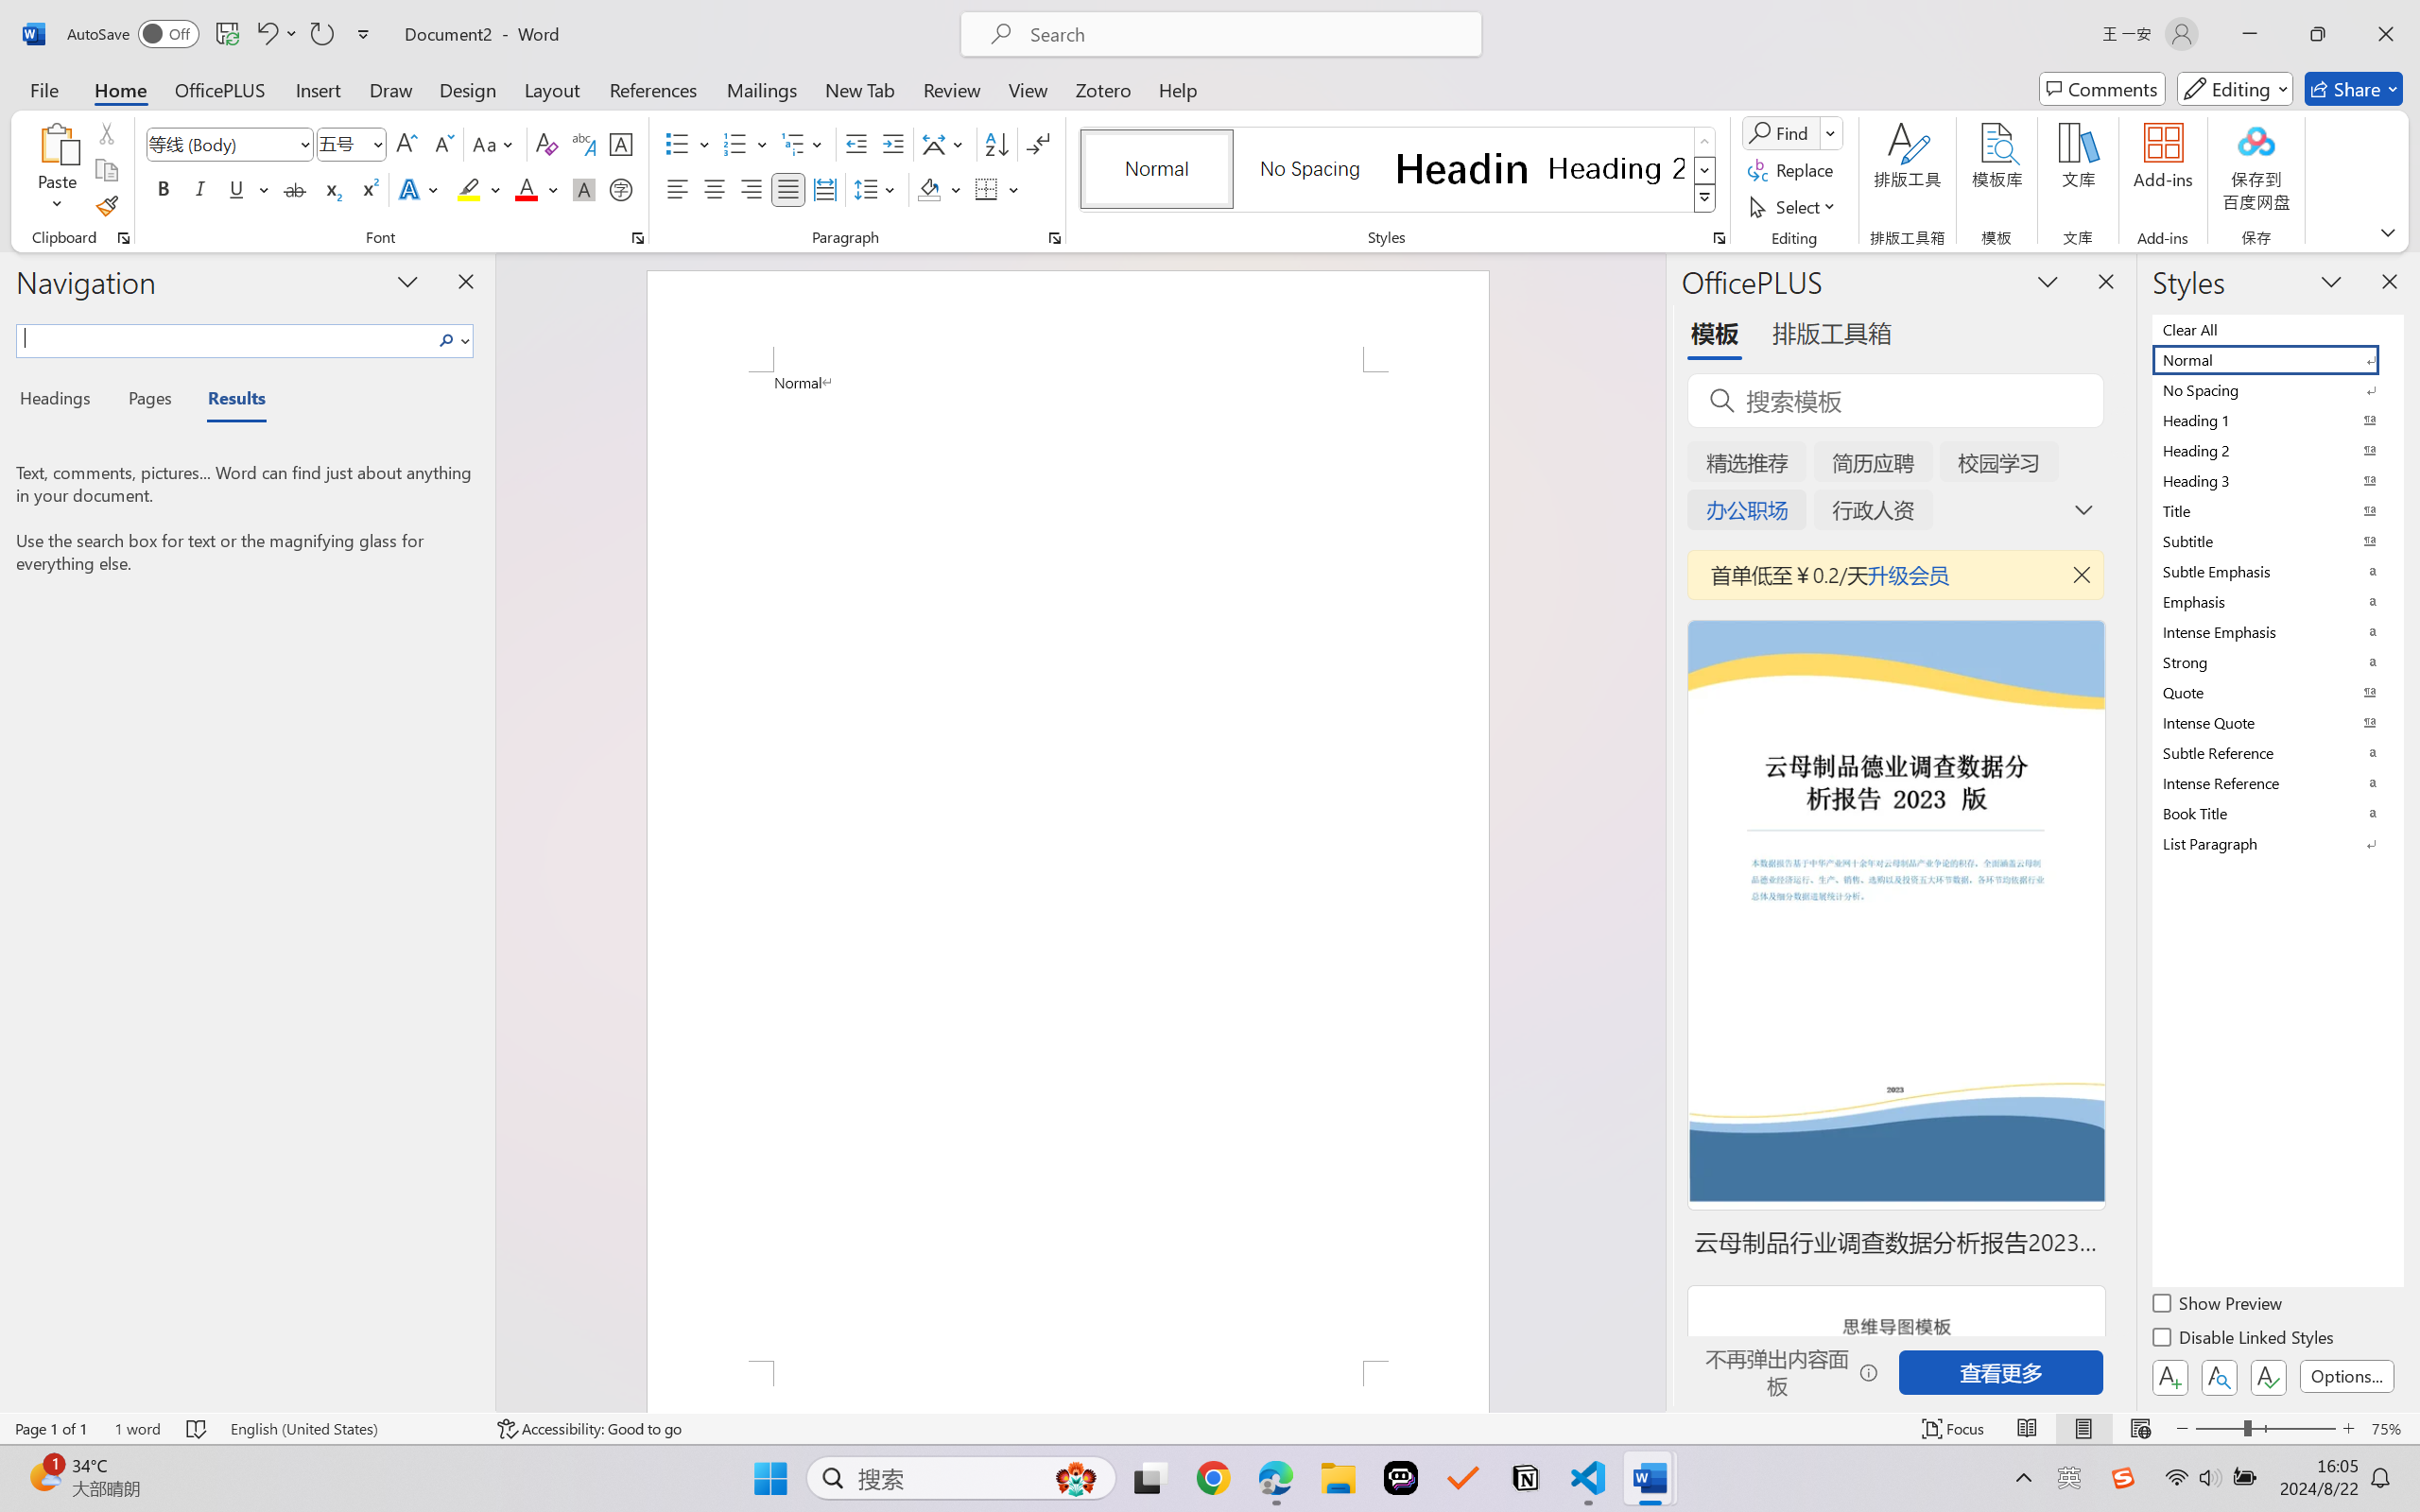  What do you see at coordinates (945, 144) in the screenshot?
I see `Asian Layout` at bounding box center [945, 144].